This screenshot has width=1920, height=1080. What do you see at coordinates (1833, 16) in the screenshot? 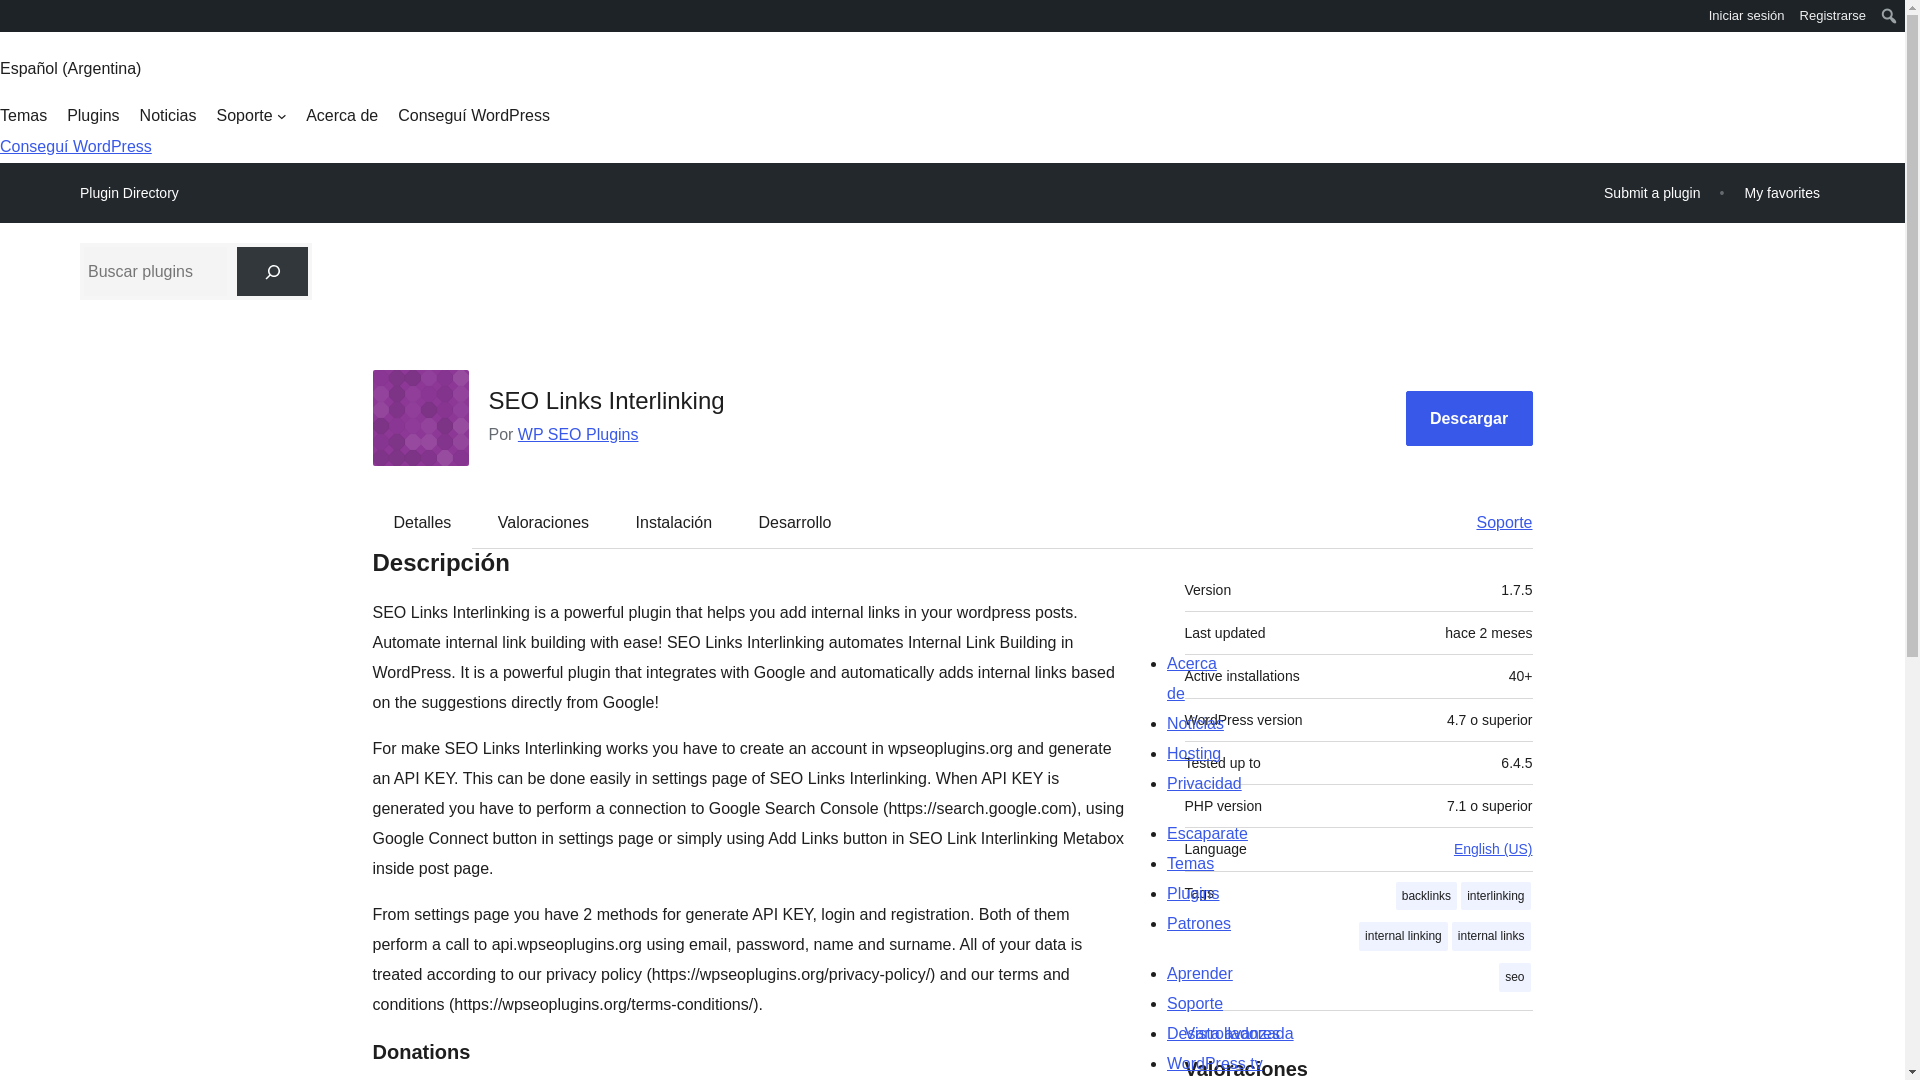
I see `Registrarse` at bounding box center [1833, 16].